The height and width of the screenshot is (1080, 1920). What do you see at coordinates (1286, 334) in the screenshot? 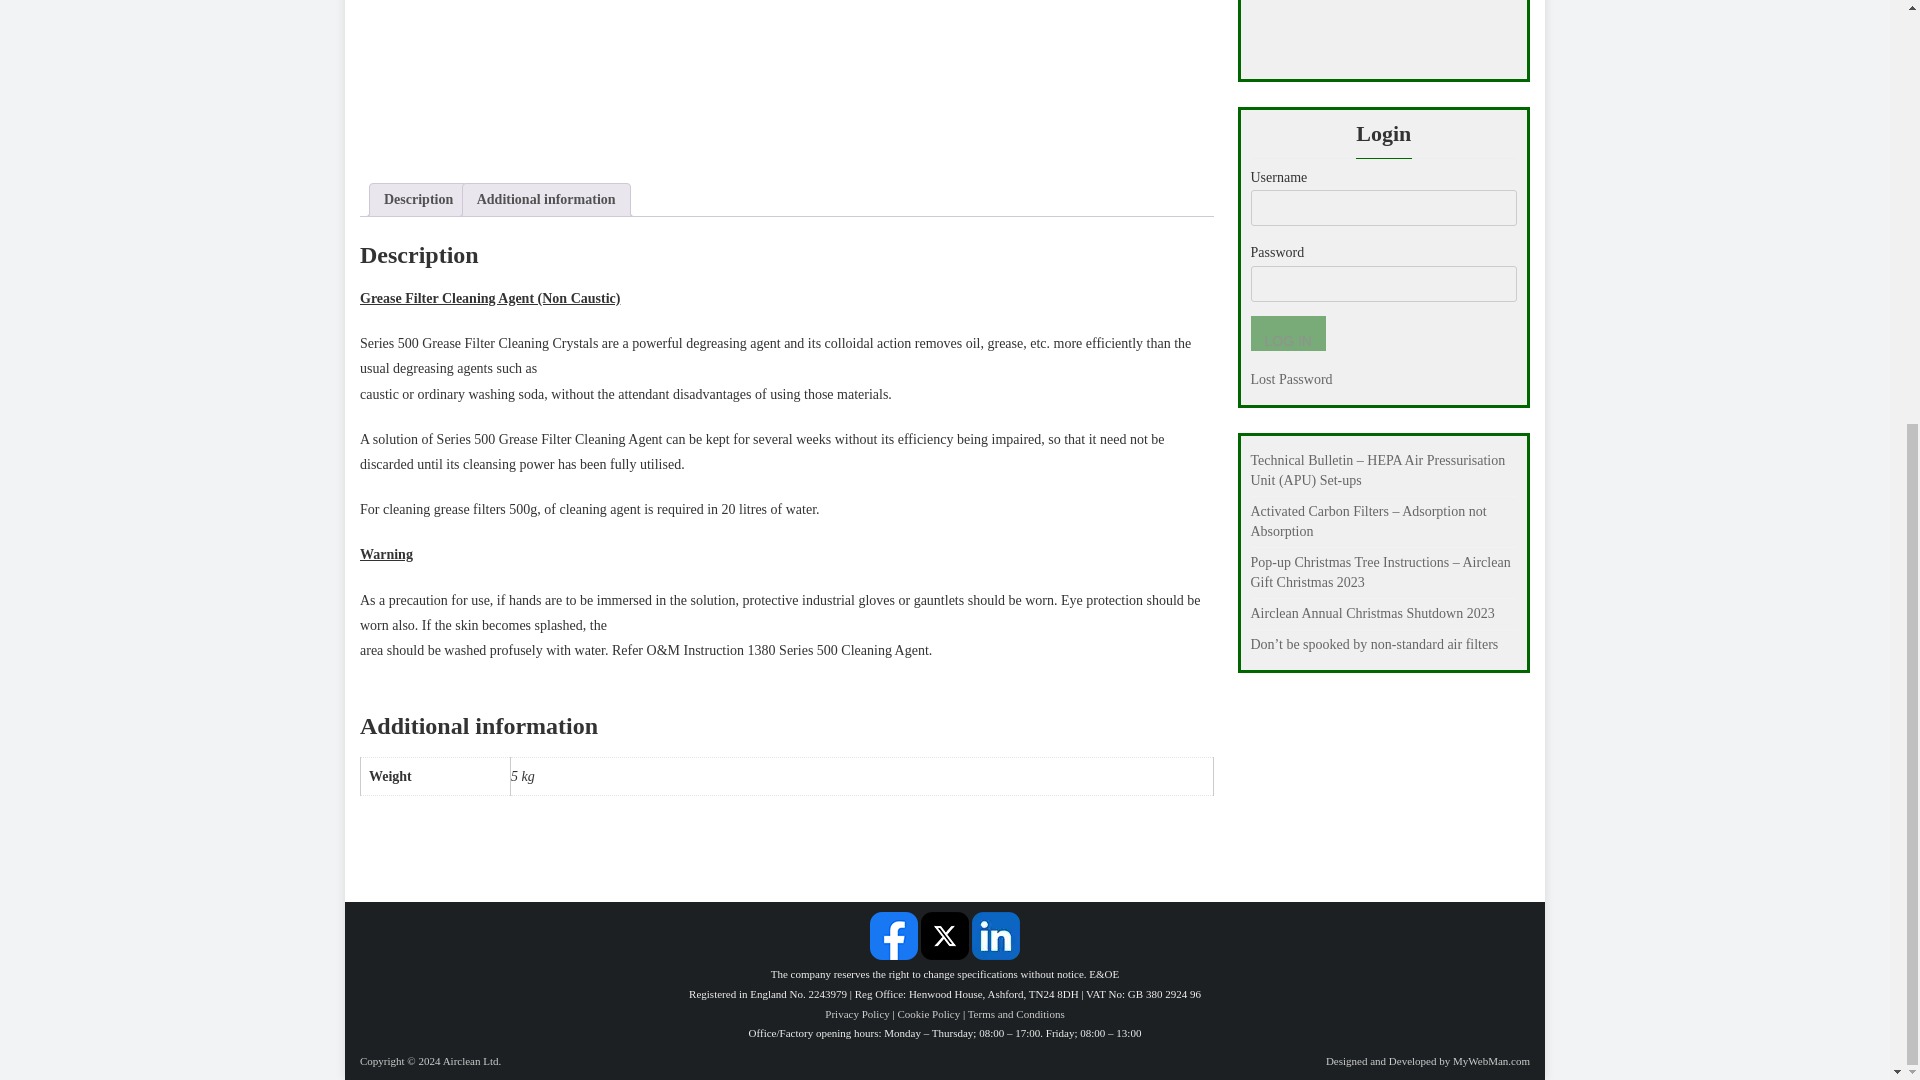
I see `Log In` at bounding box center [1286, 334].